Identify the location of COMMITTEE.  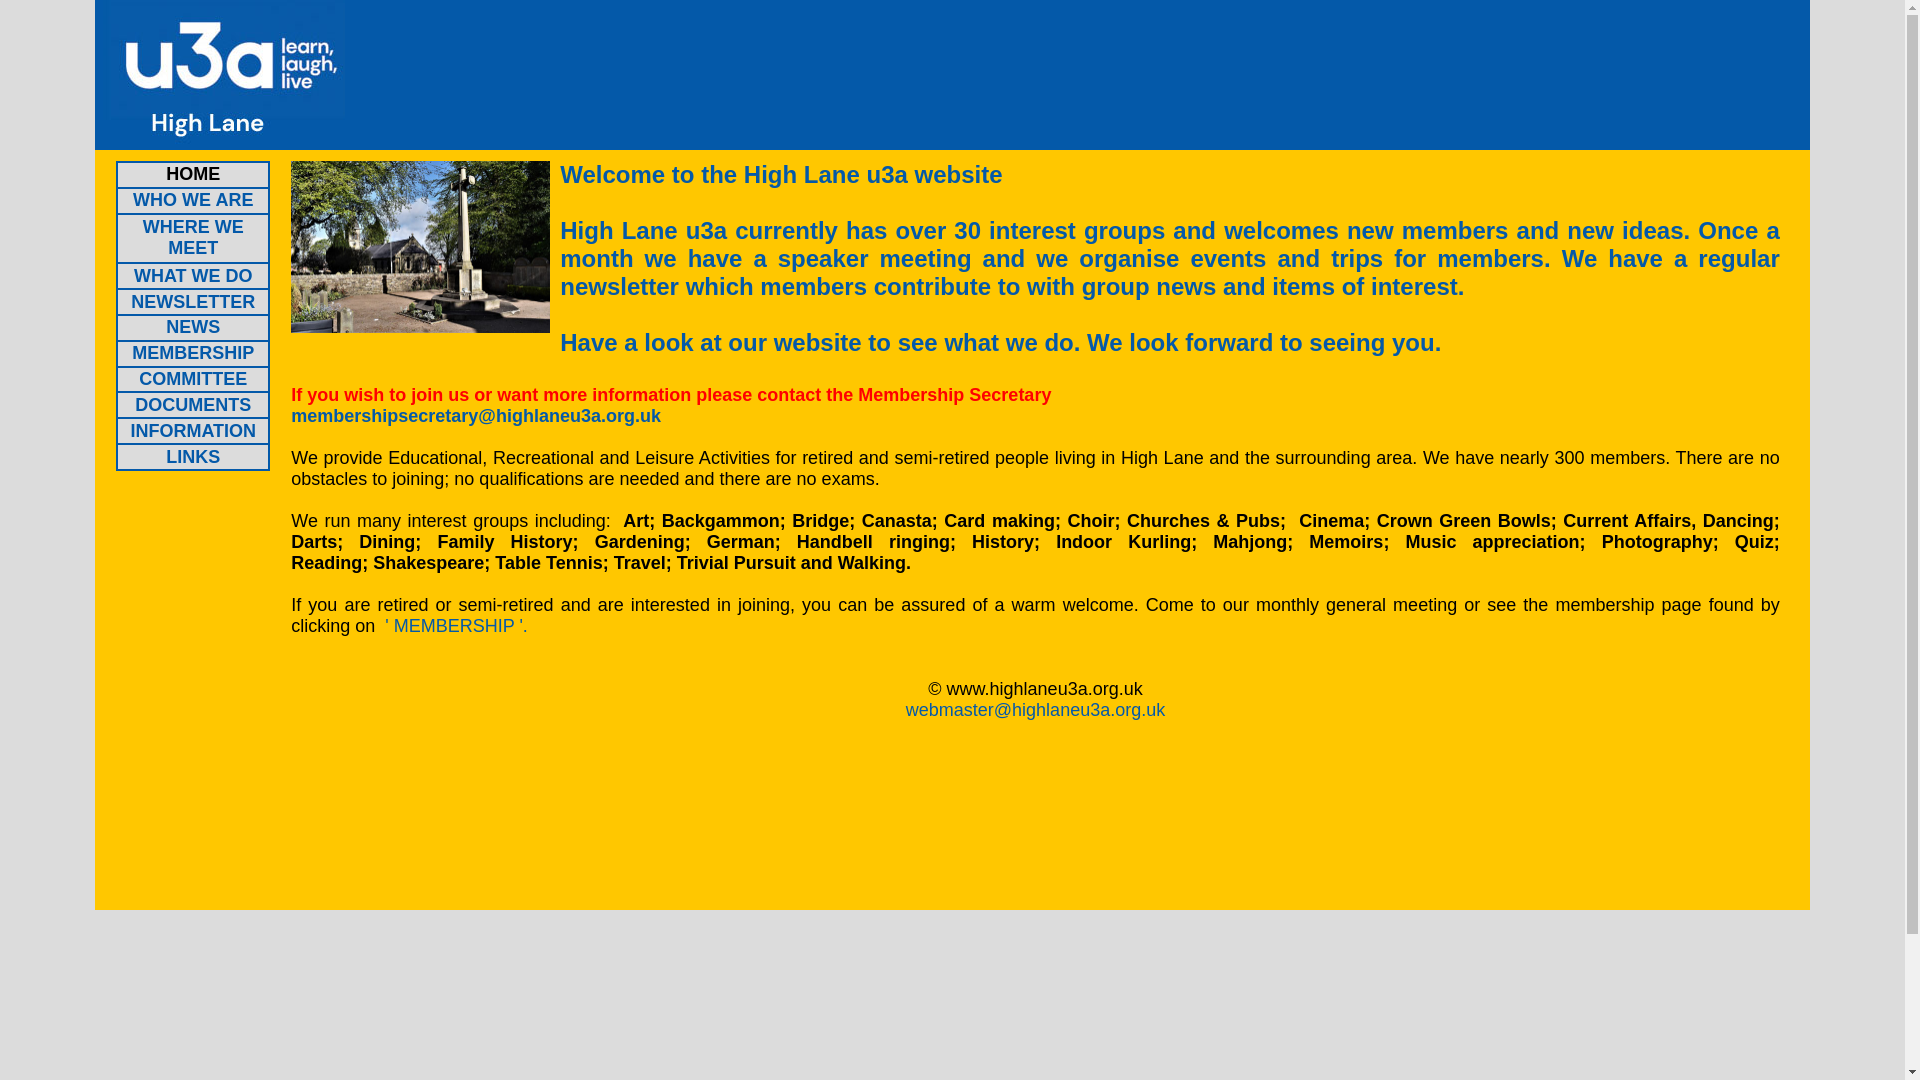
(192, 378).